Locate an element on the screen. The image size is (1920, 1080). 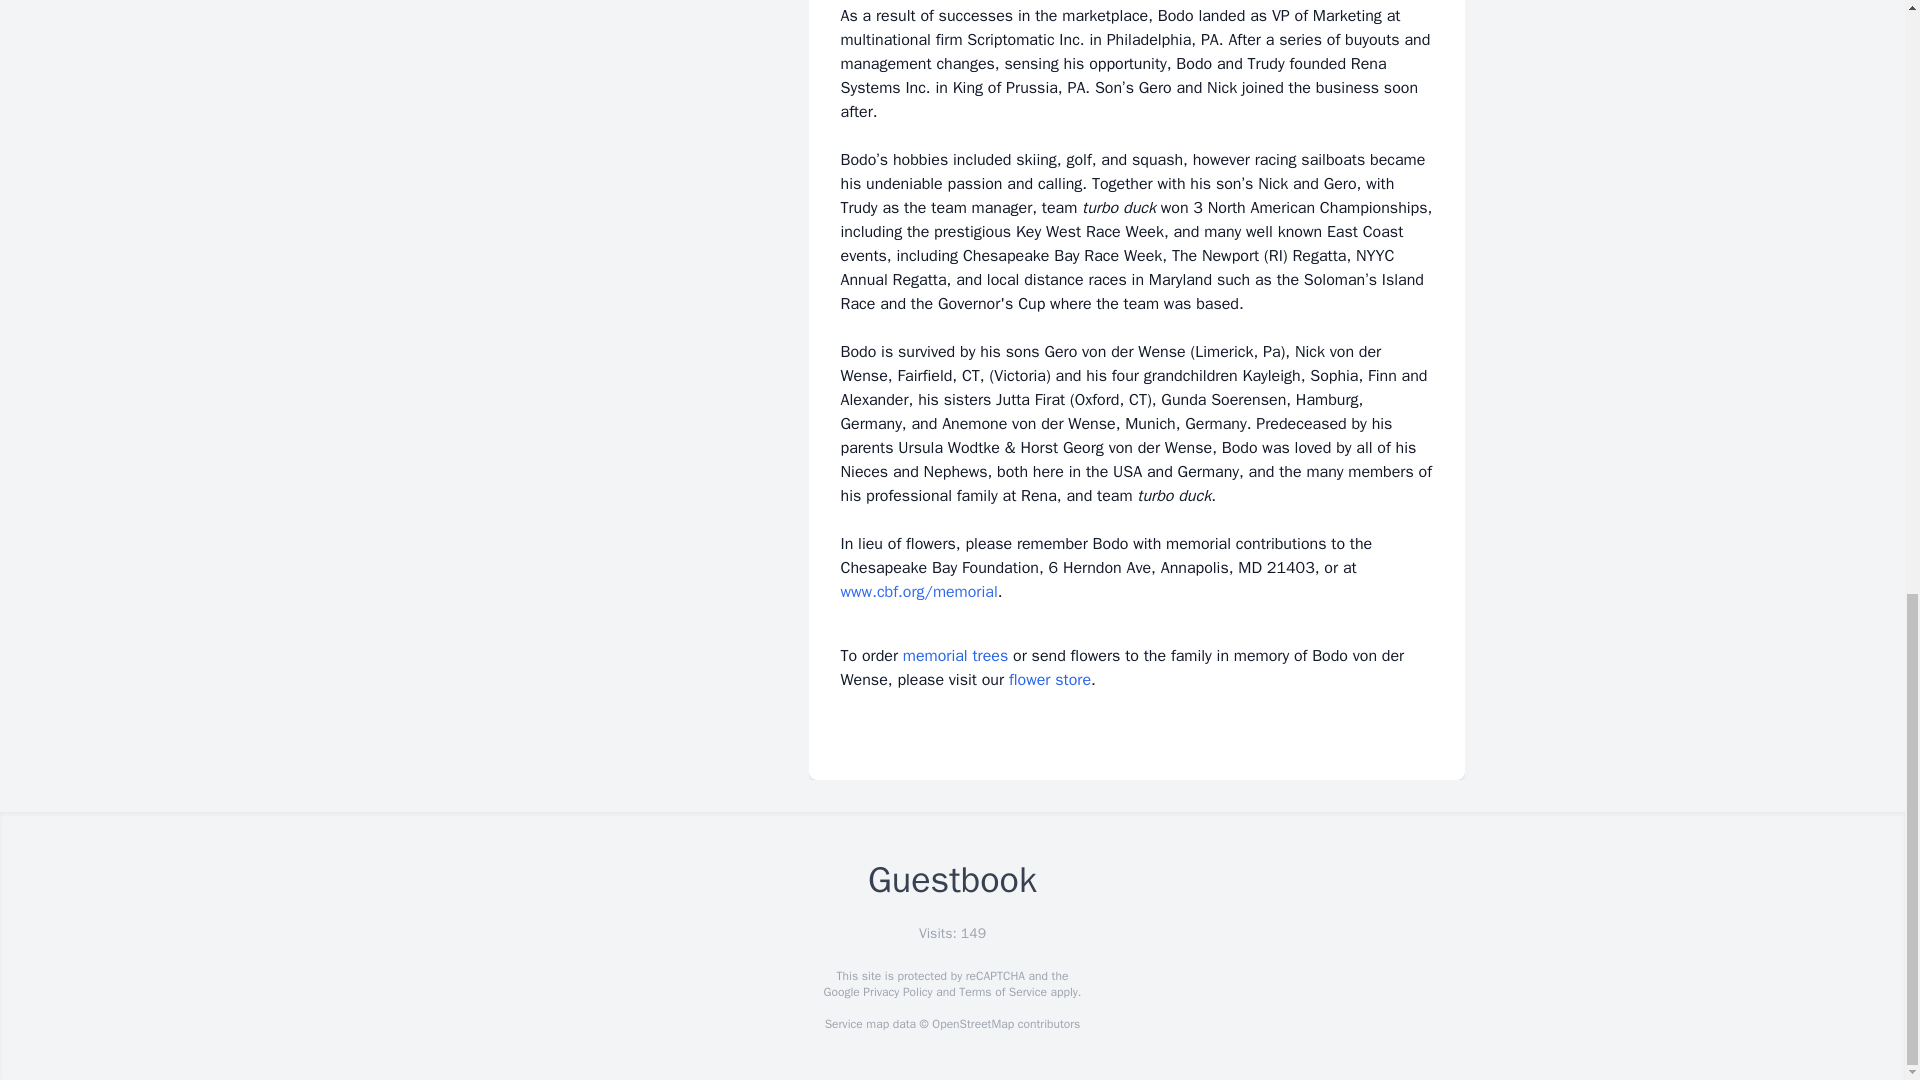
Terms of Service is located at coordinates (1002, 992).